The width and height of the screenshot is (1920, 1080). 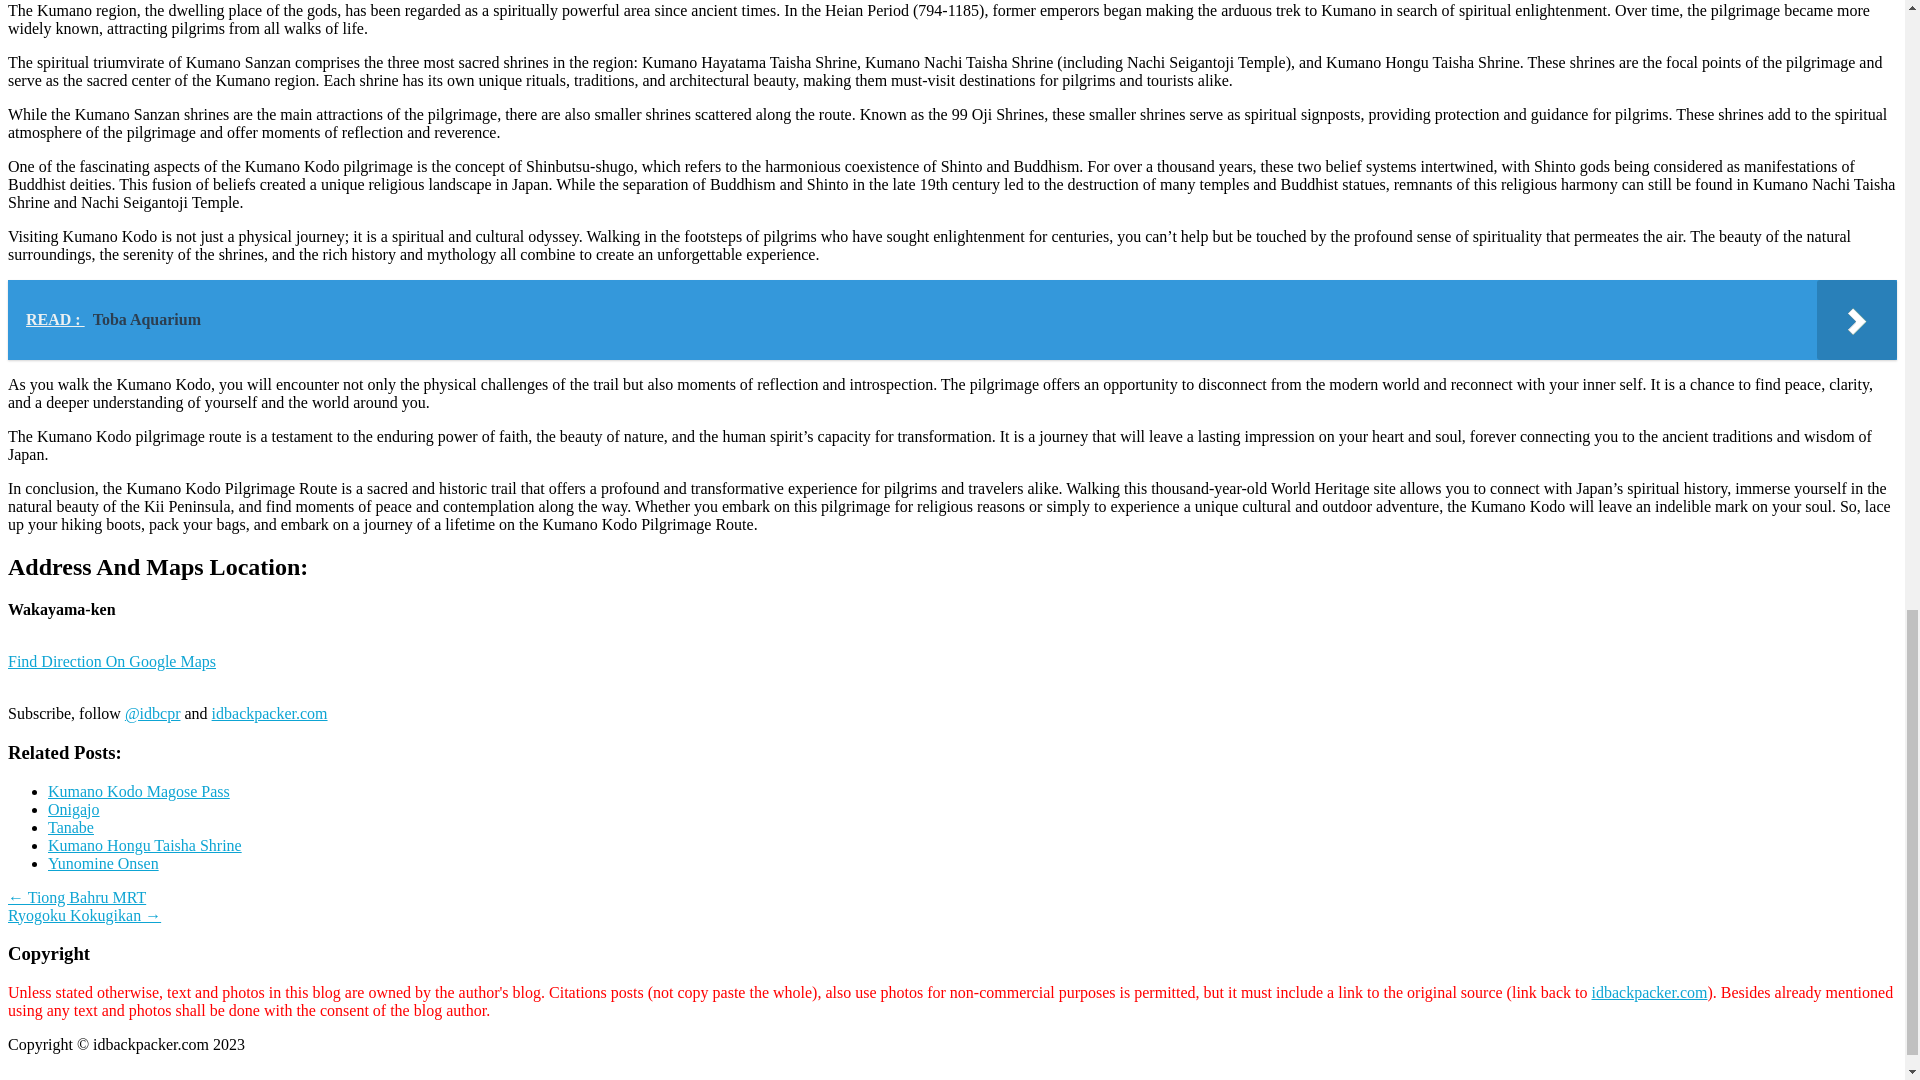 I want to click on Kumano Kodo Magose Pass, so click(x=139, y=792).